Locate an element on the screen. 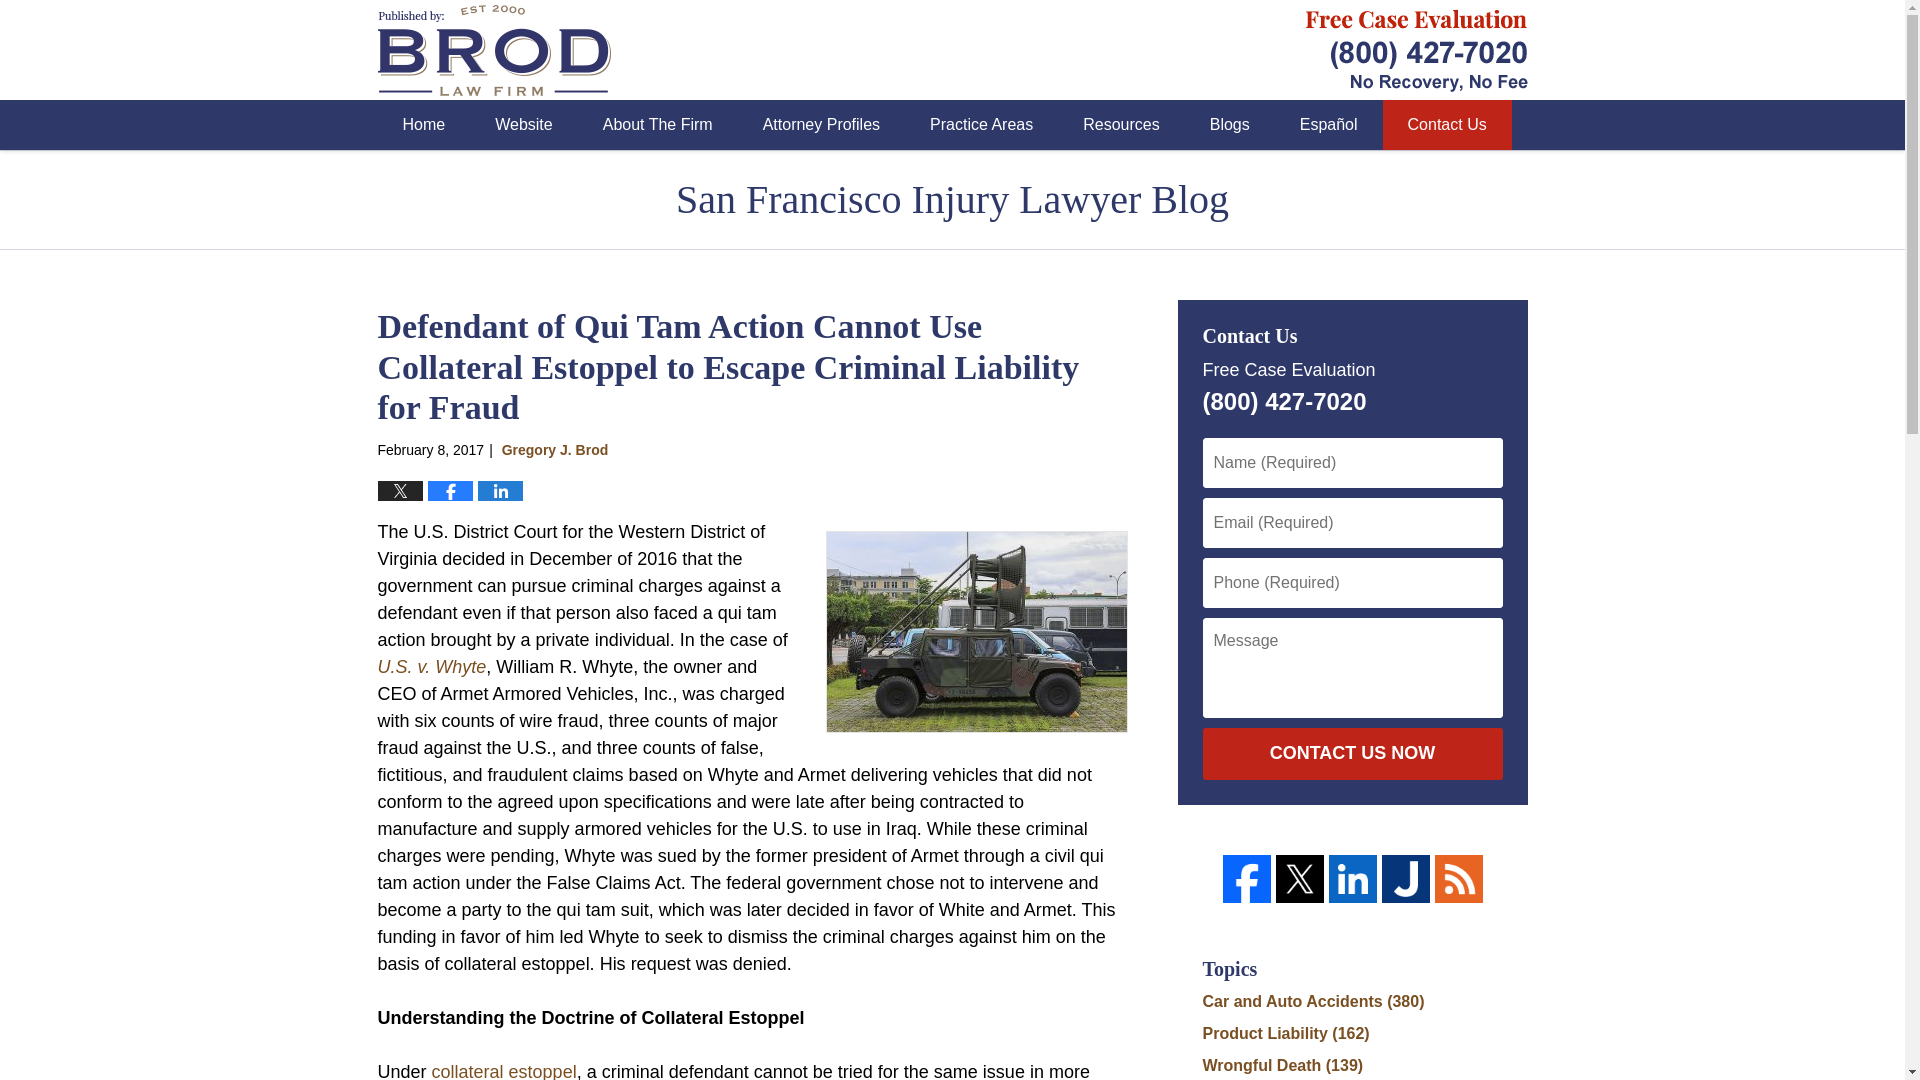  Published By Brod Law Firm is located at coordinates (1416, 48).